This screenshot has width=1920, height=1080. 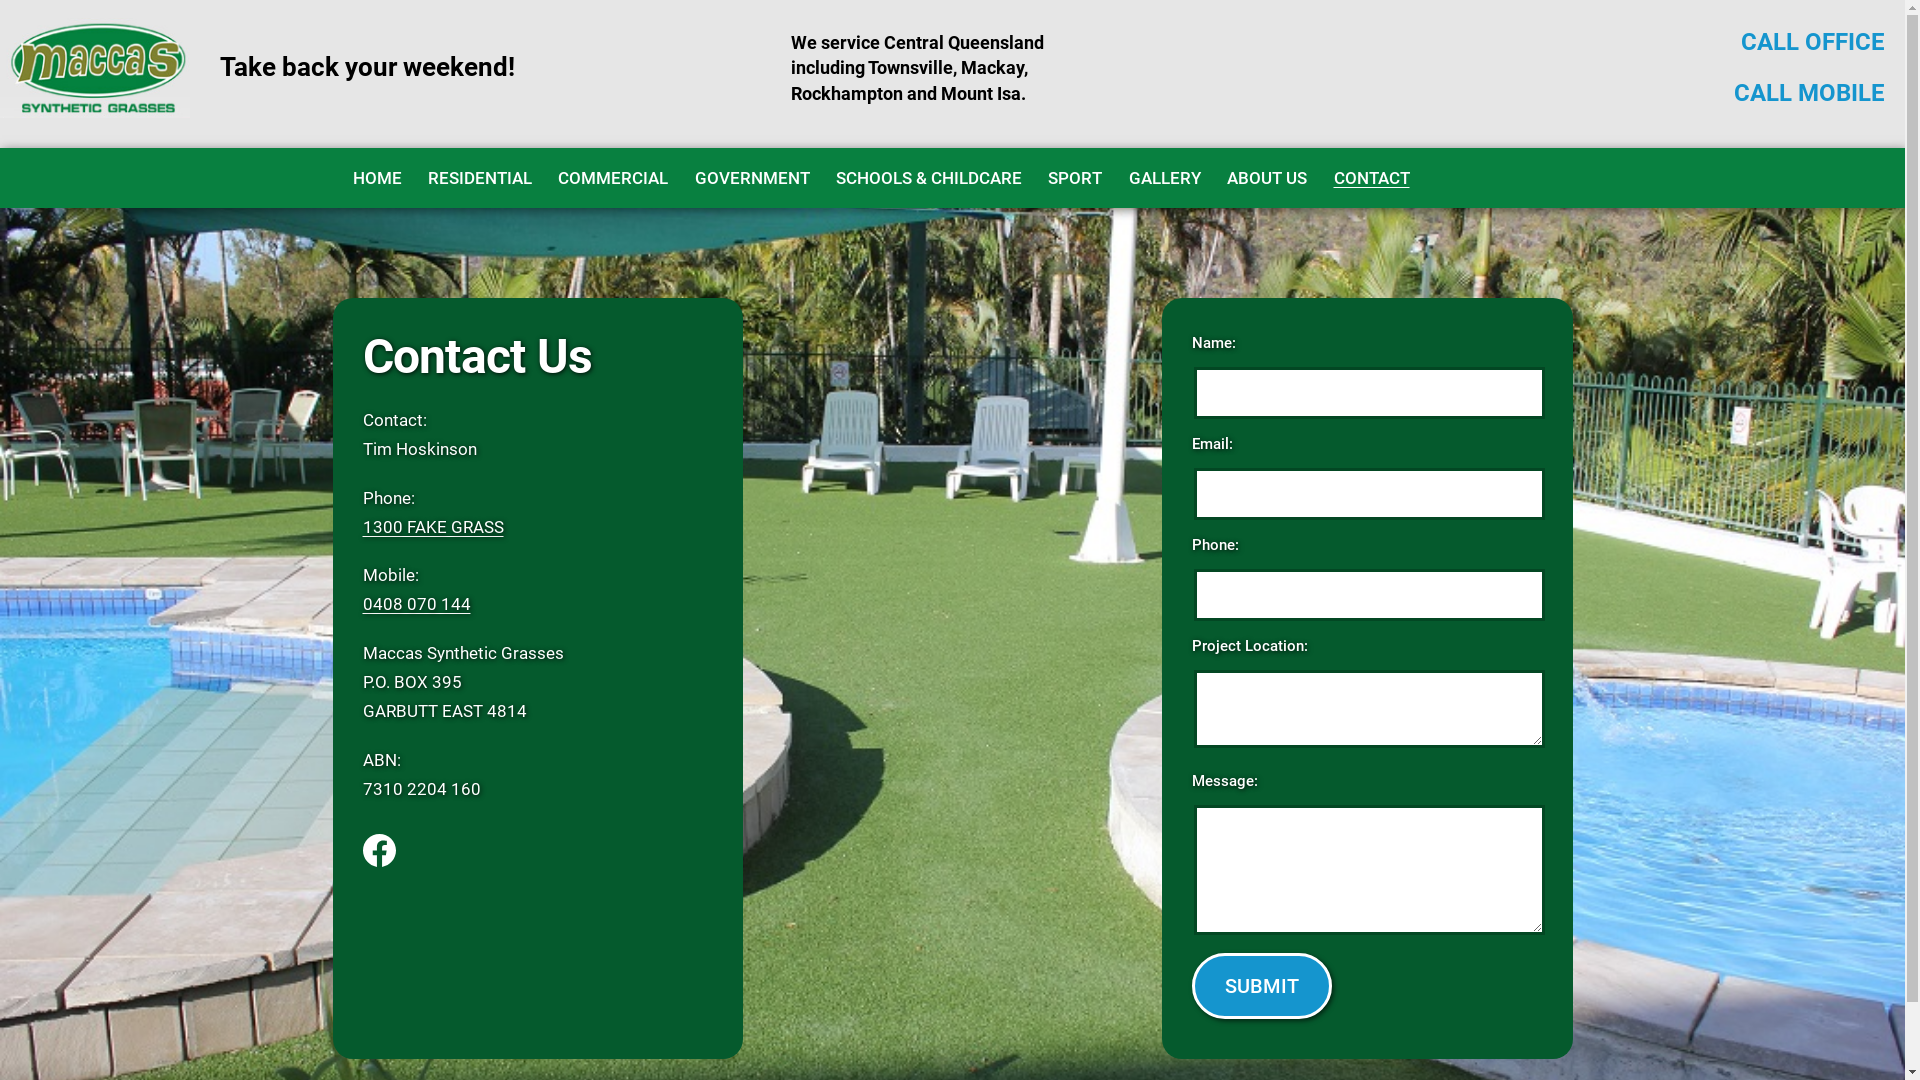 What do you see at coordinates (1262, 986) in the screenshot?
I see `Submit` at bounding box center [1262, 986].